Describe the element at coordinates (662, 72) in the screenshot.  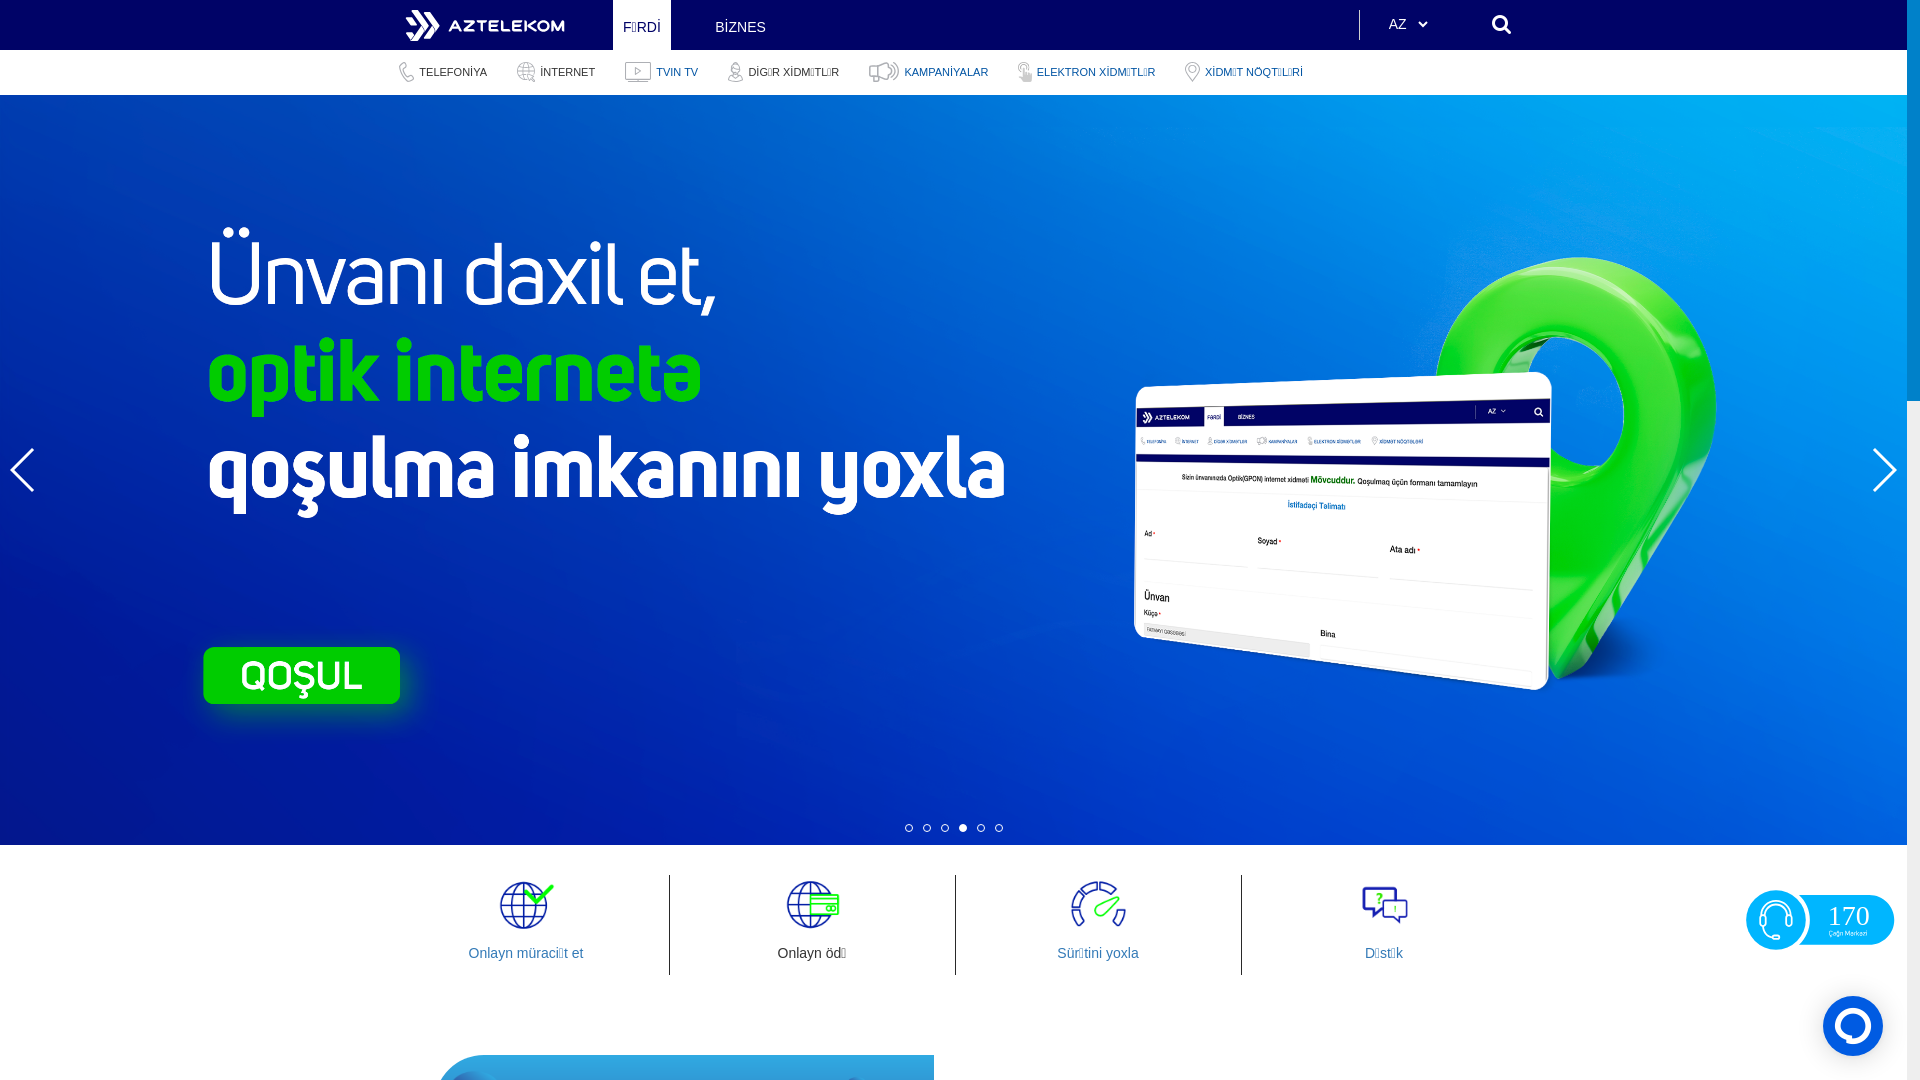
I see `TVIN TV` at that location.